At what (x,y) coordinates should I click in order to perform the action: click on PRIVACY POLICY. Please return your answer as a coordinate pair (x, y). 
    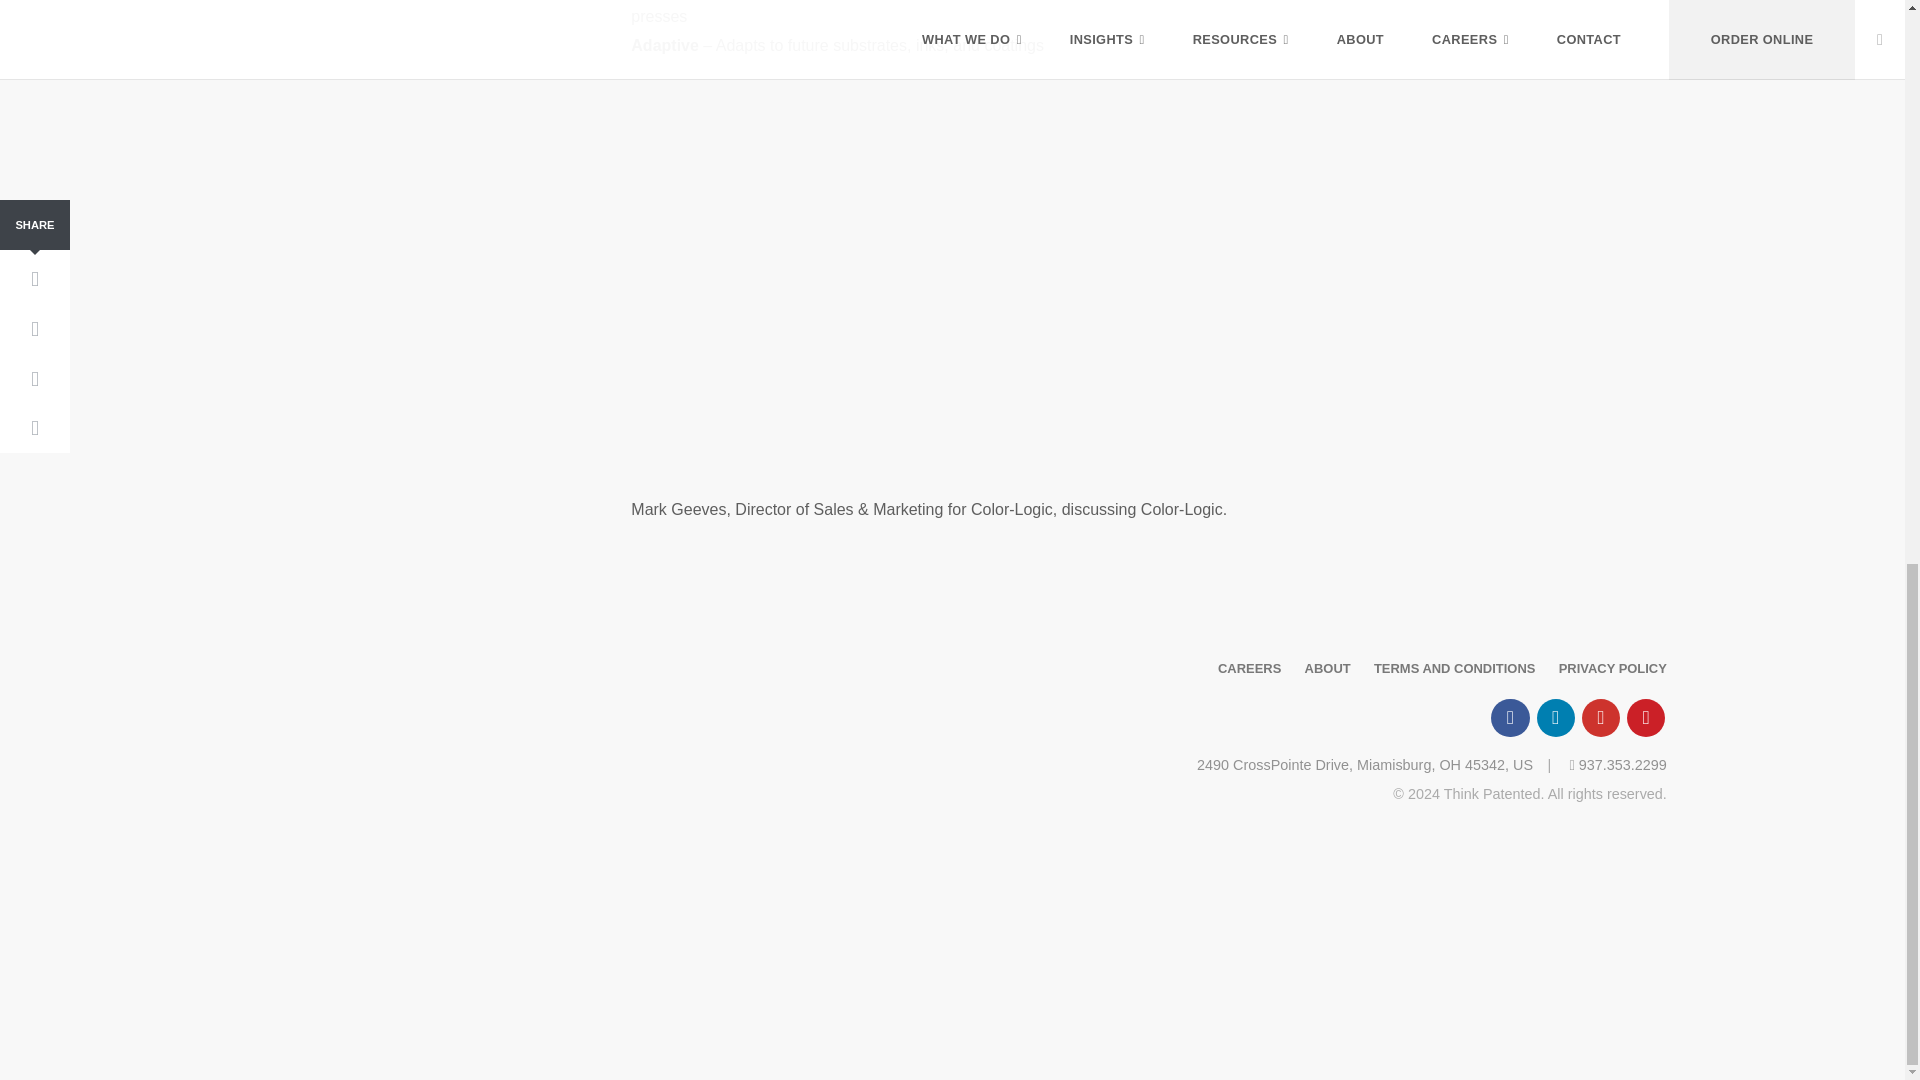
    Looking at the image, I should click on (1612, 668).